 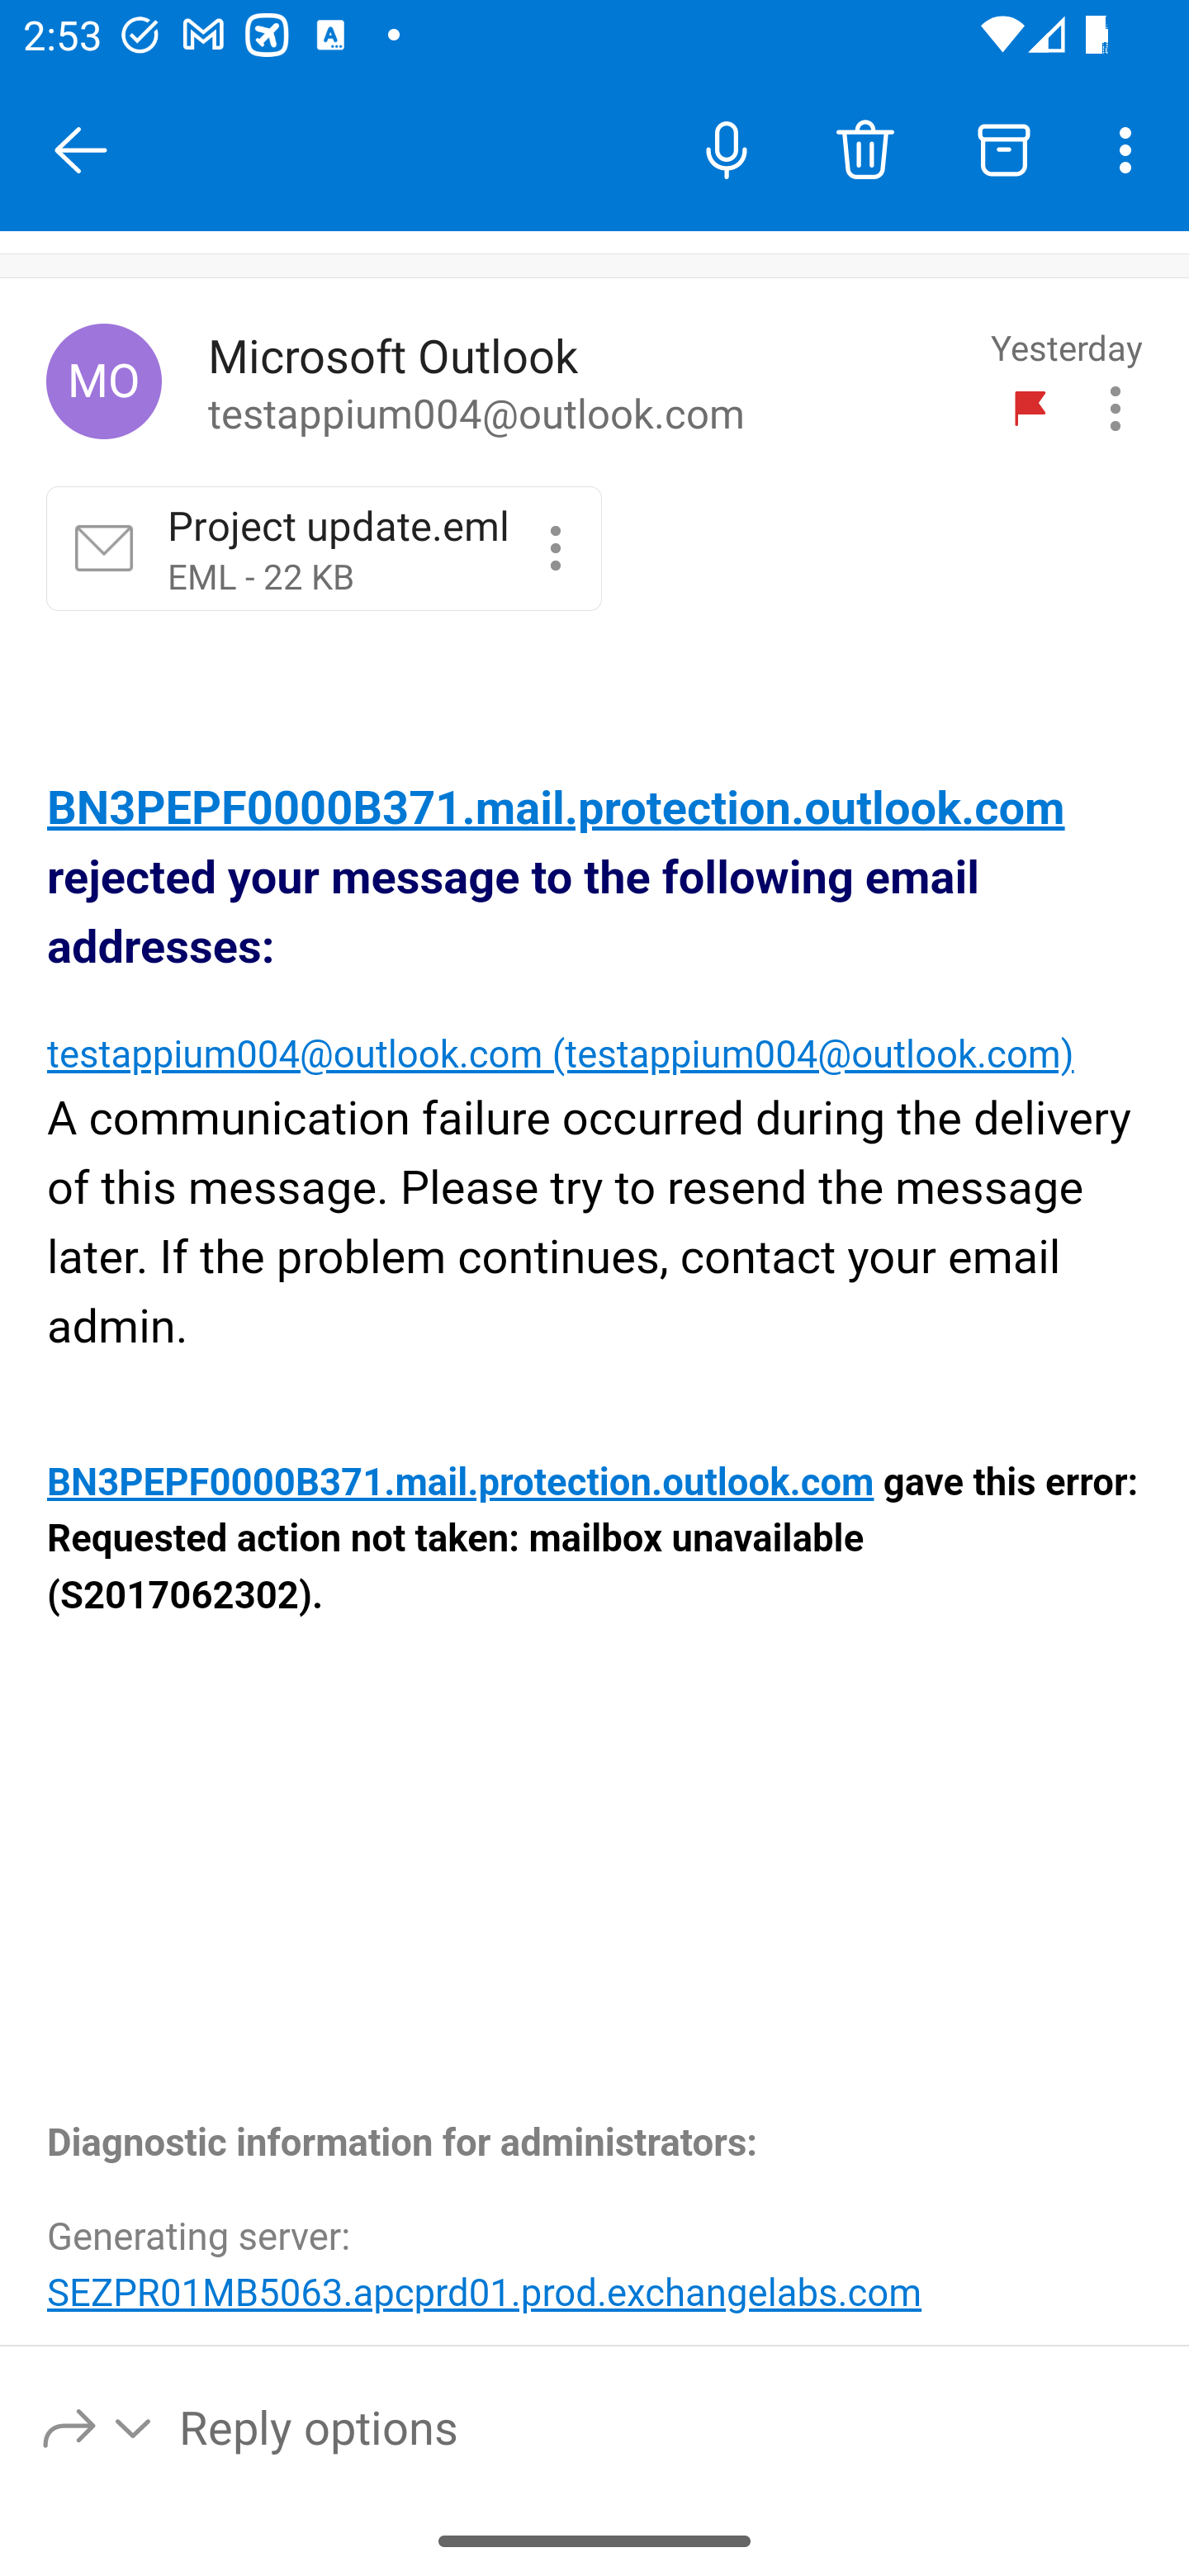 I want to click on Reply options, so click(x=98, y=2426).